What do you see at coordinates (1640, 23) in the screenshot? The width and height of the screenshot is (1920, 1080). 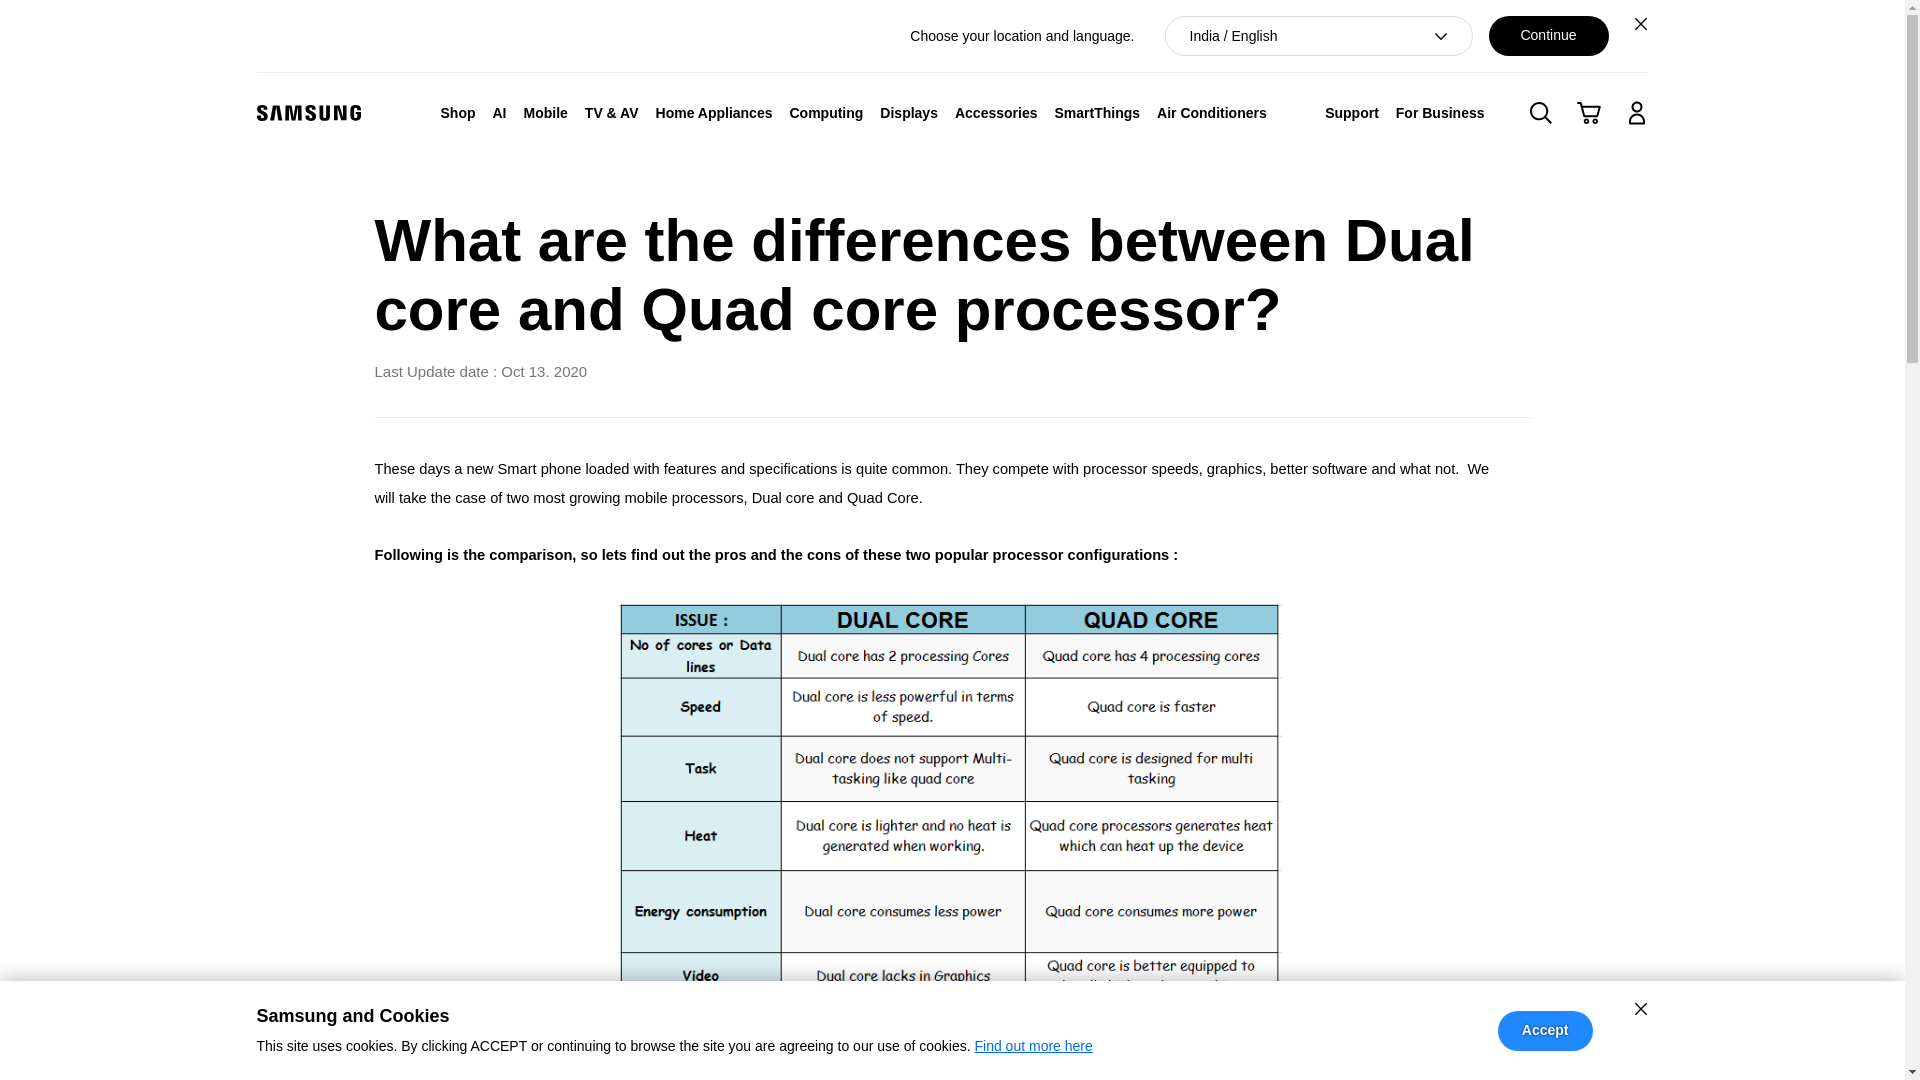 I see `Close` at bounding box center [1640, 23].